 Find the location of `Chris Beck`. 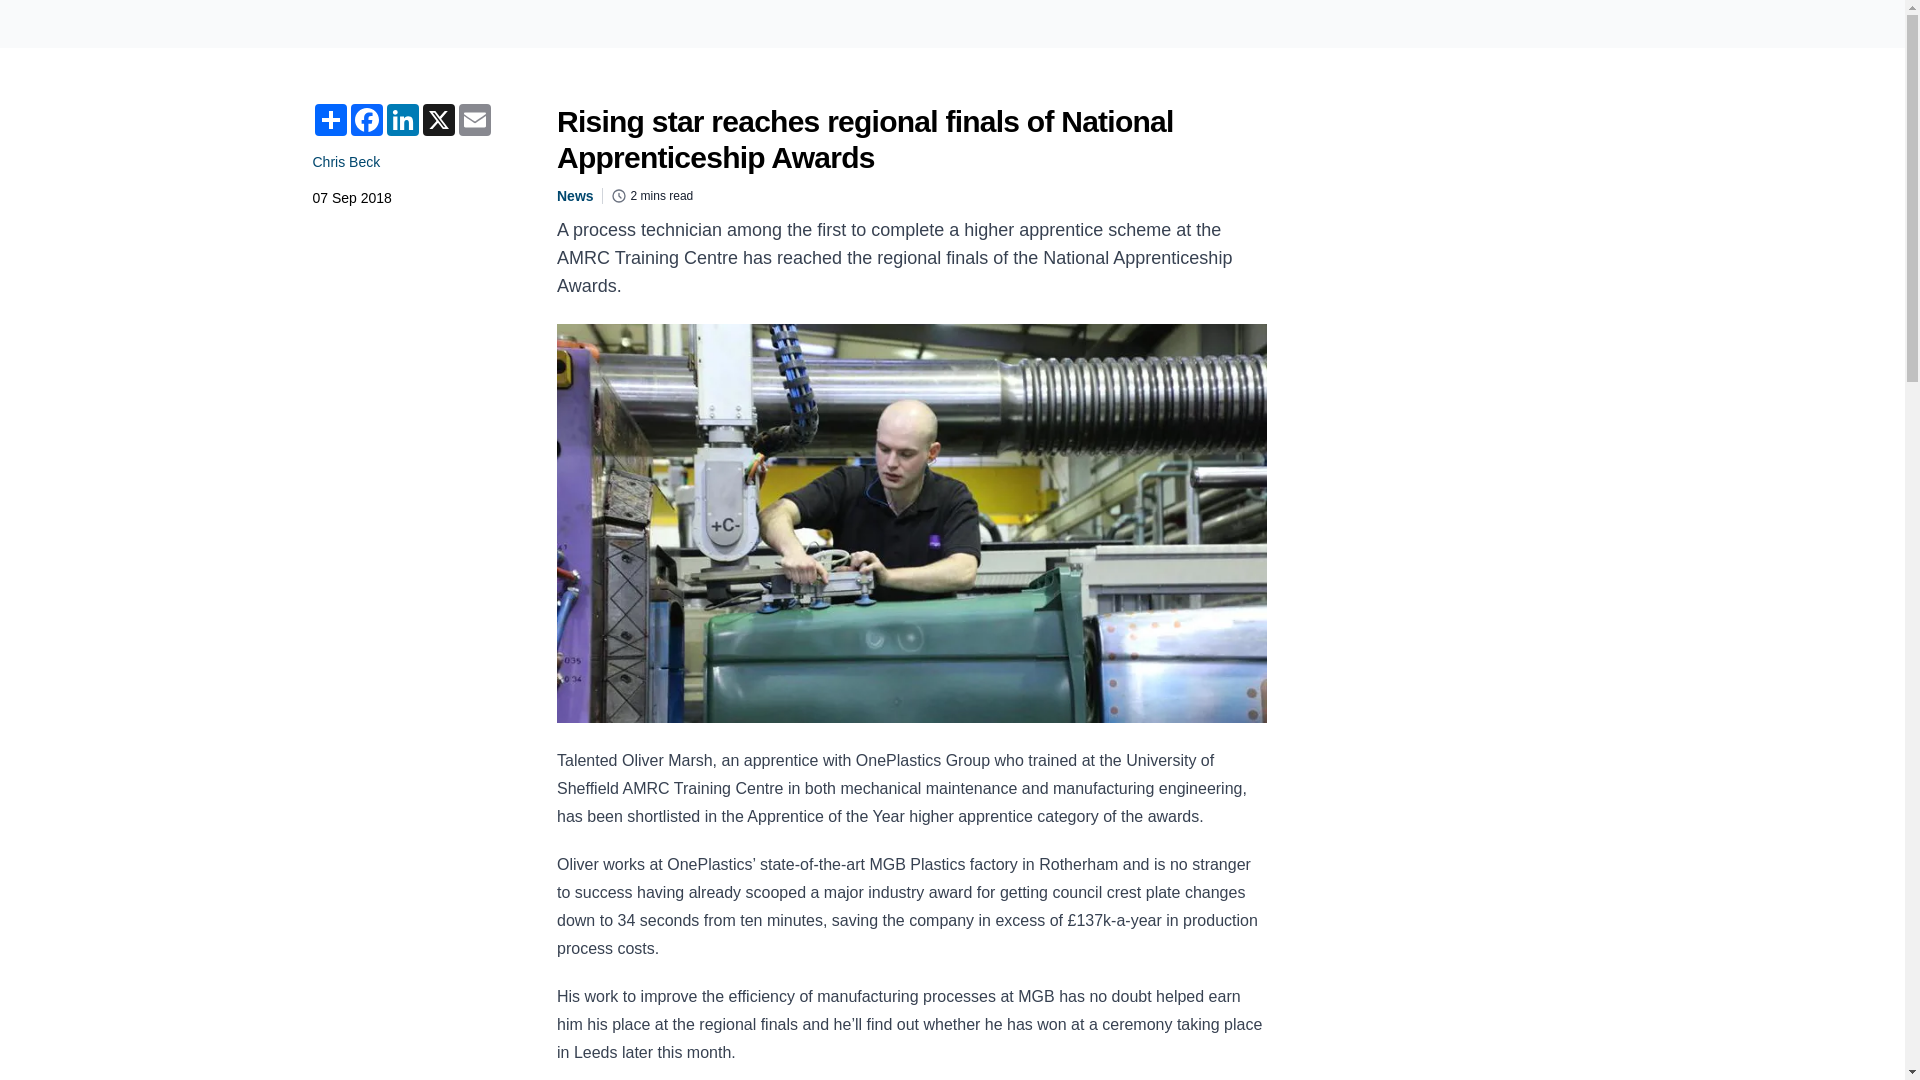

Chris Beck is located at coordinates (346, 162).